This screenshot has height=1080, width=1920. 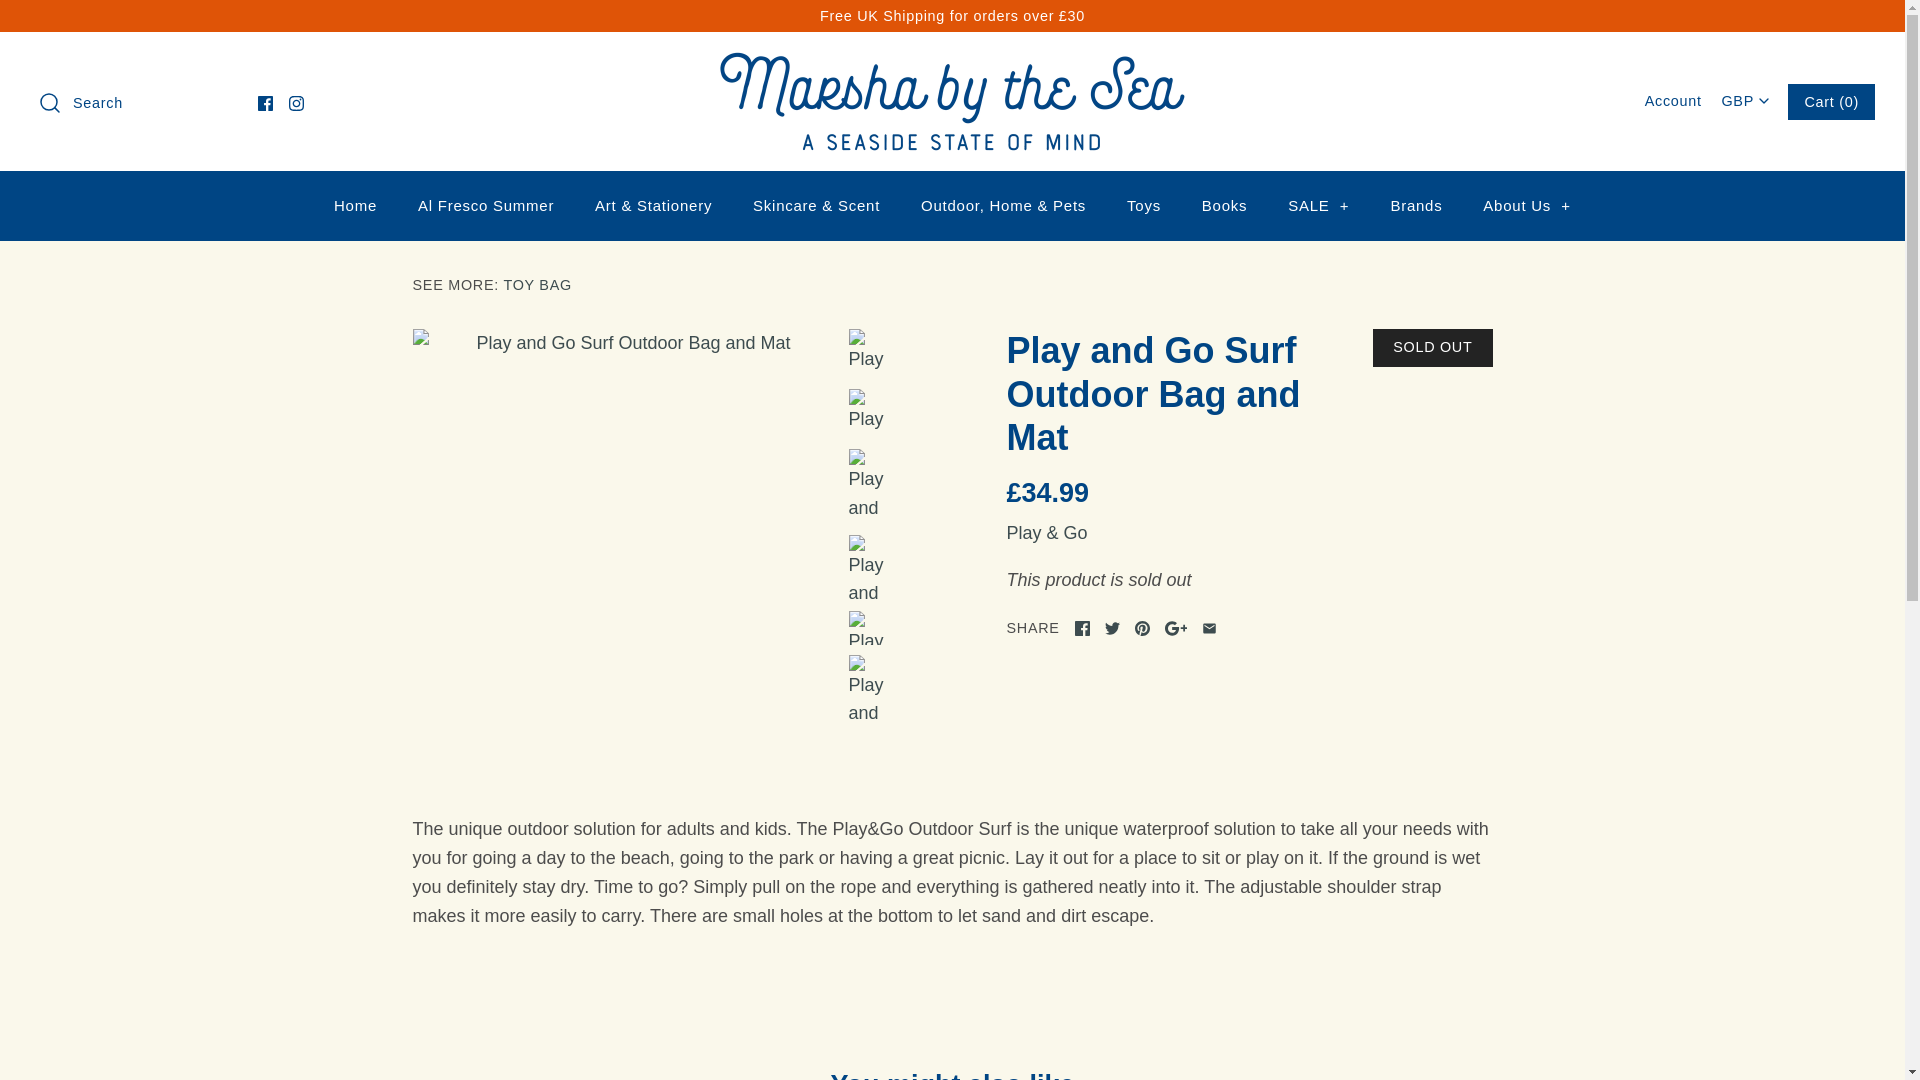 I want to click on Share on Twitter, so click(x=1112, y=628).